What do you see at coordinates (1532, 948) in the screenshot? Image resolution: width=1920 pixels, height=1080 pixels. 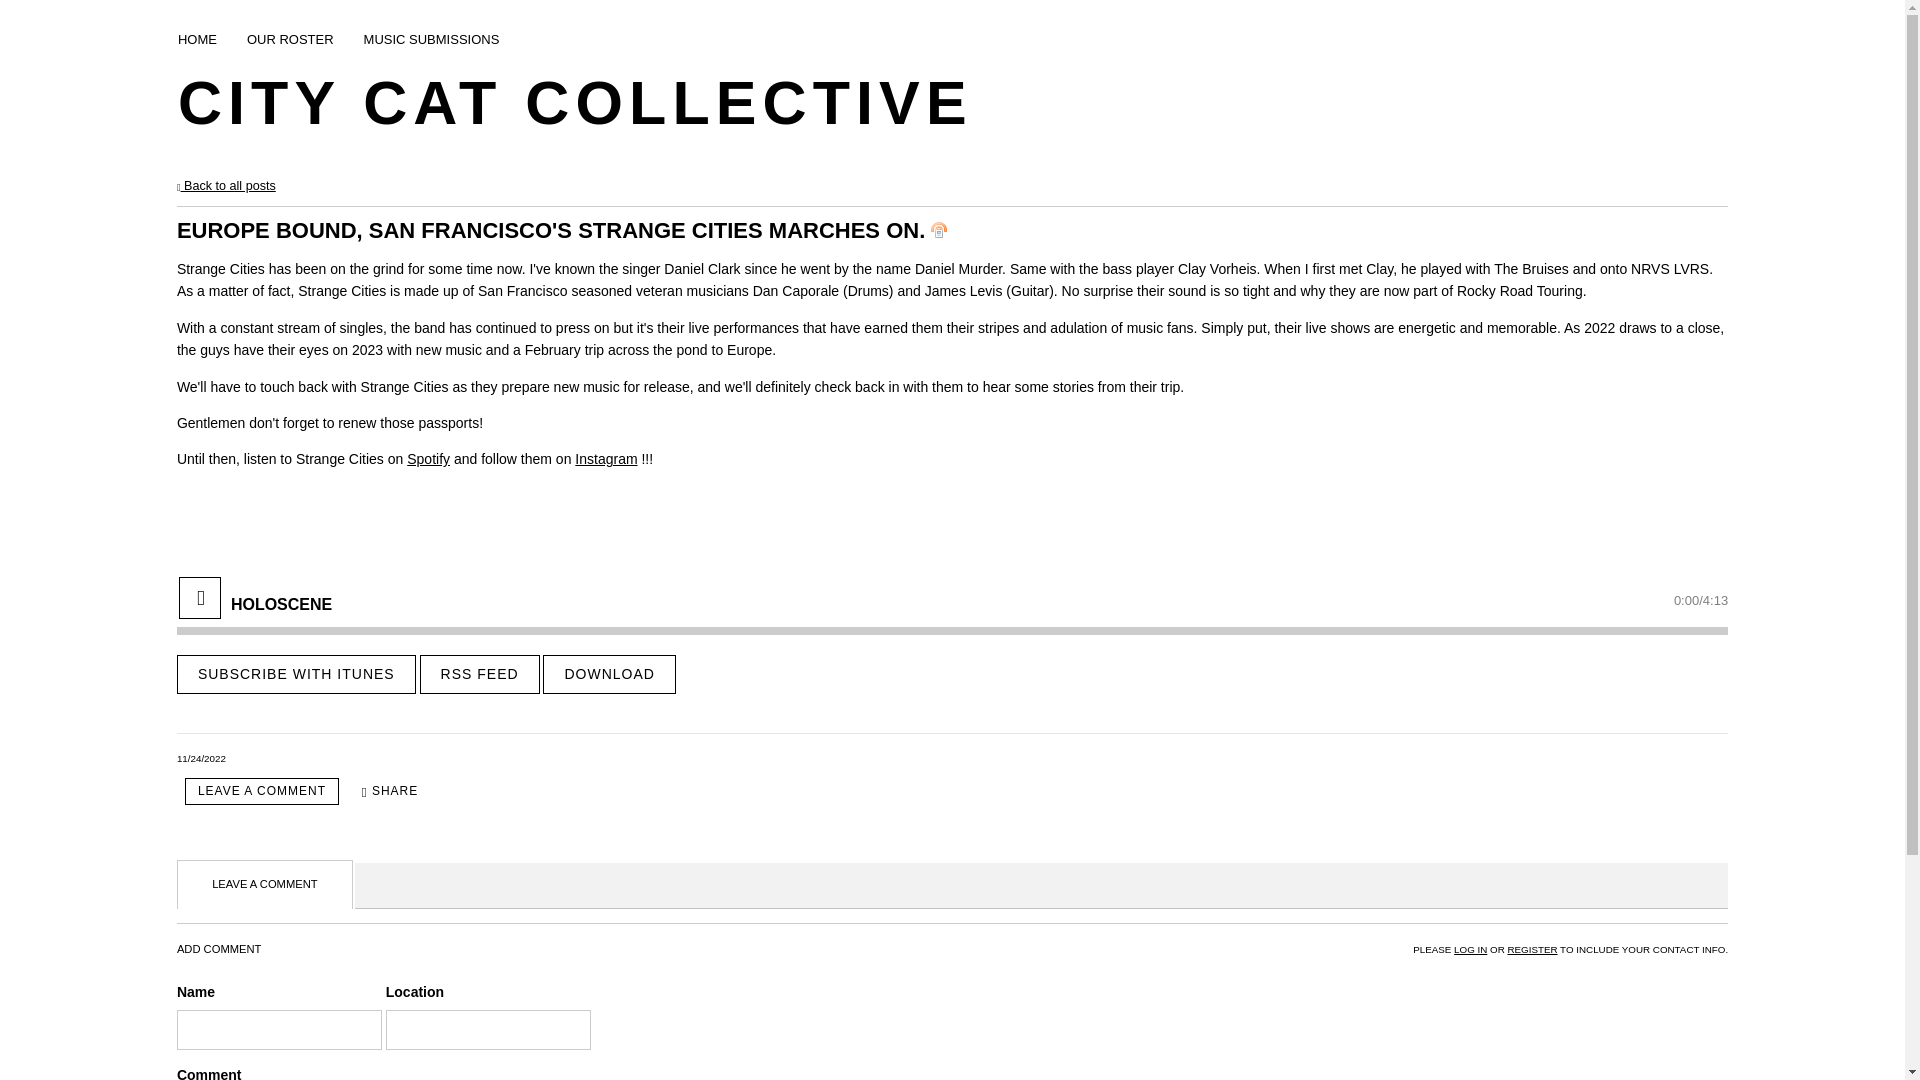 I see `REGISTER` at bounding box center [1532, 948].